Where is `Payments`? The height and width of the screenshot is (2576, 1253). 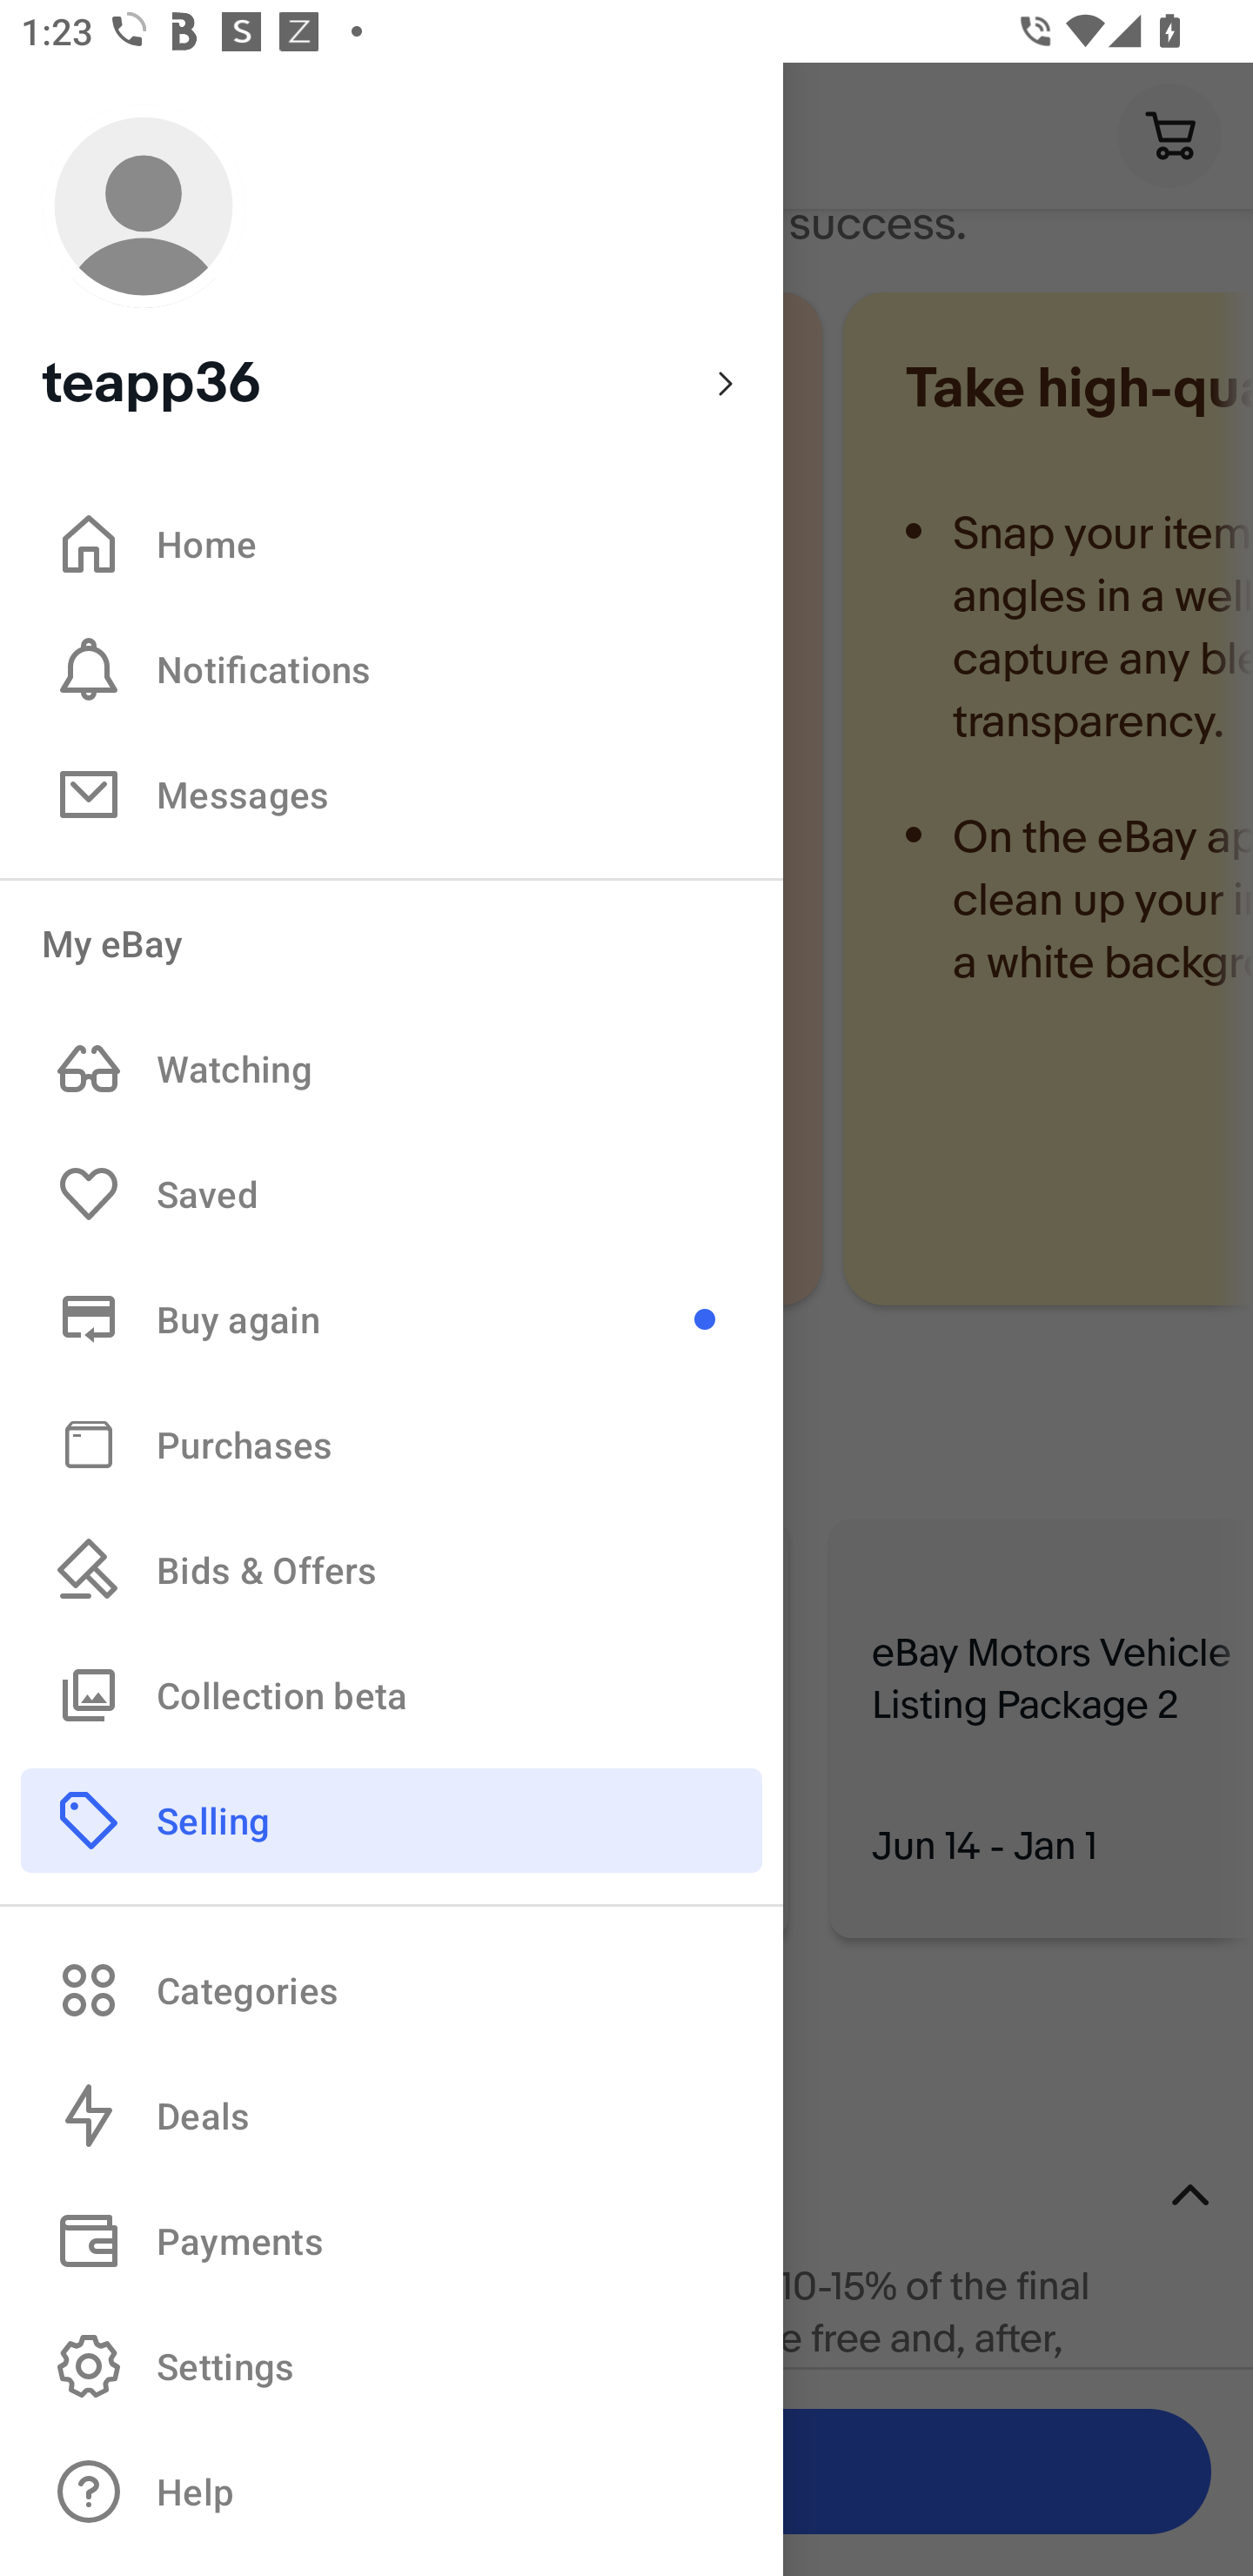
Payments is located at coordinates (392, 2241).